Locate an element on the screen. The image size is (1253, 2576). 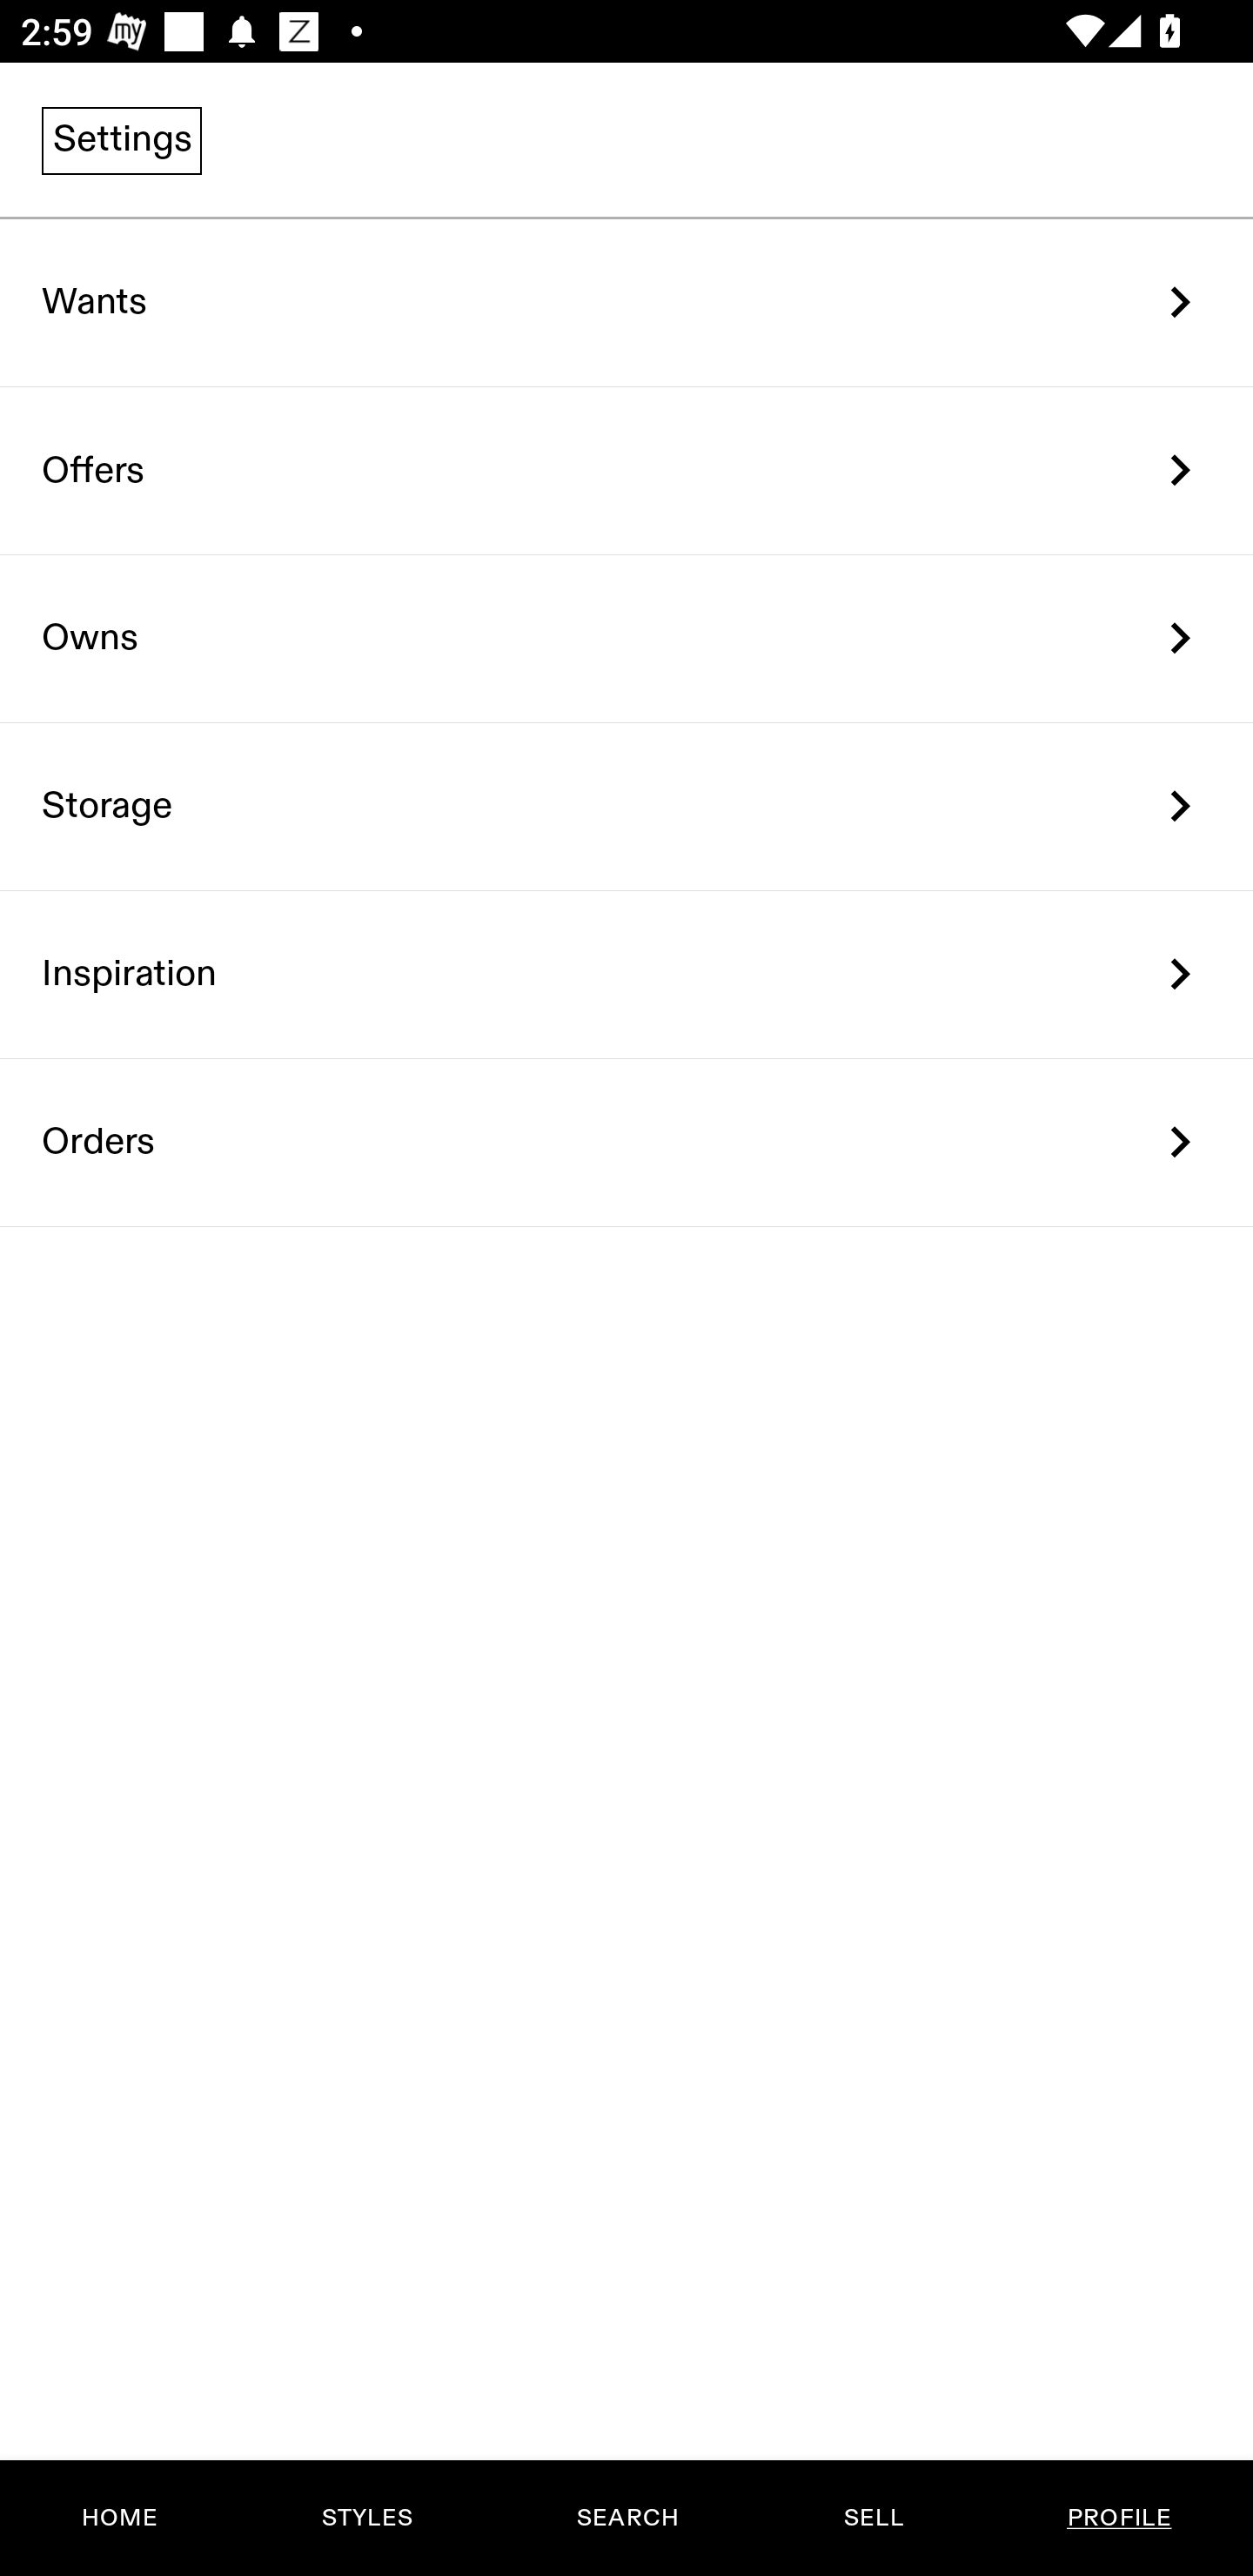
HOME is located at coordinates (120, 2518).